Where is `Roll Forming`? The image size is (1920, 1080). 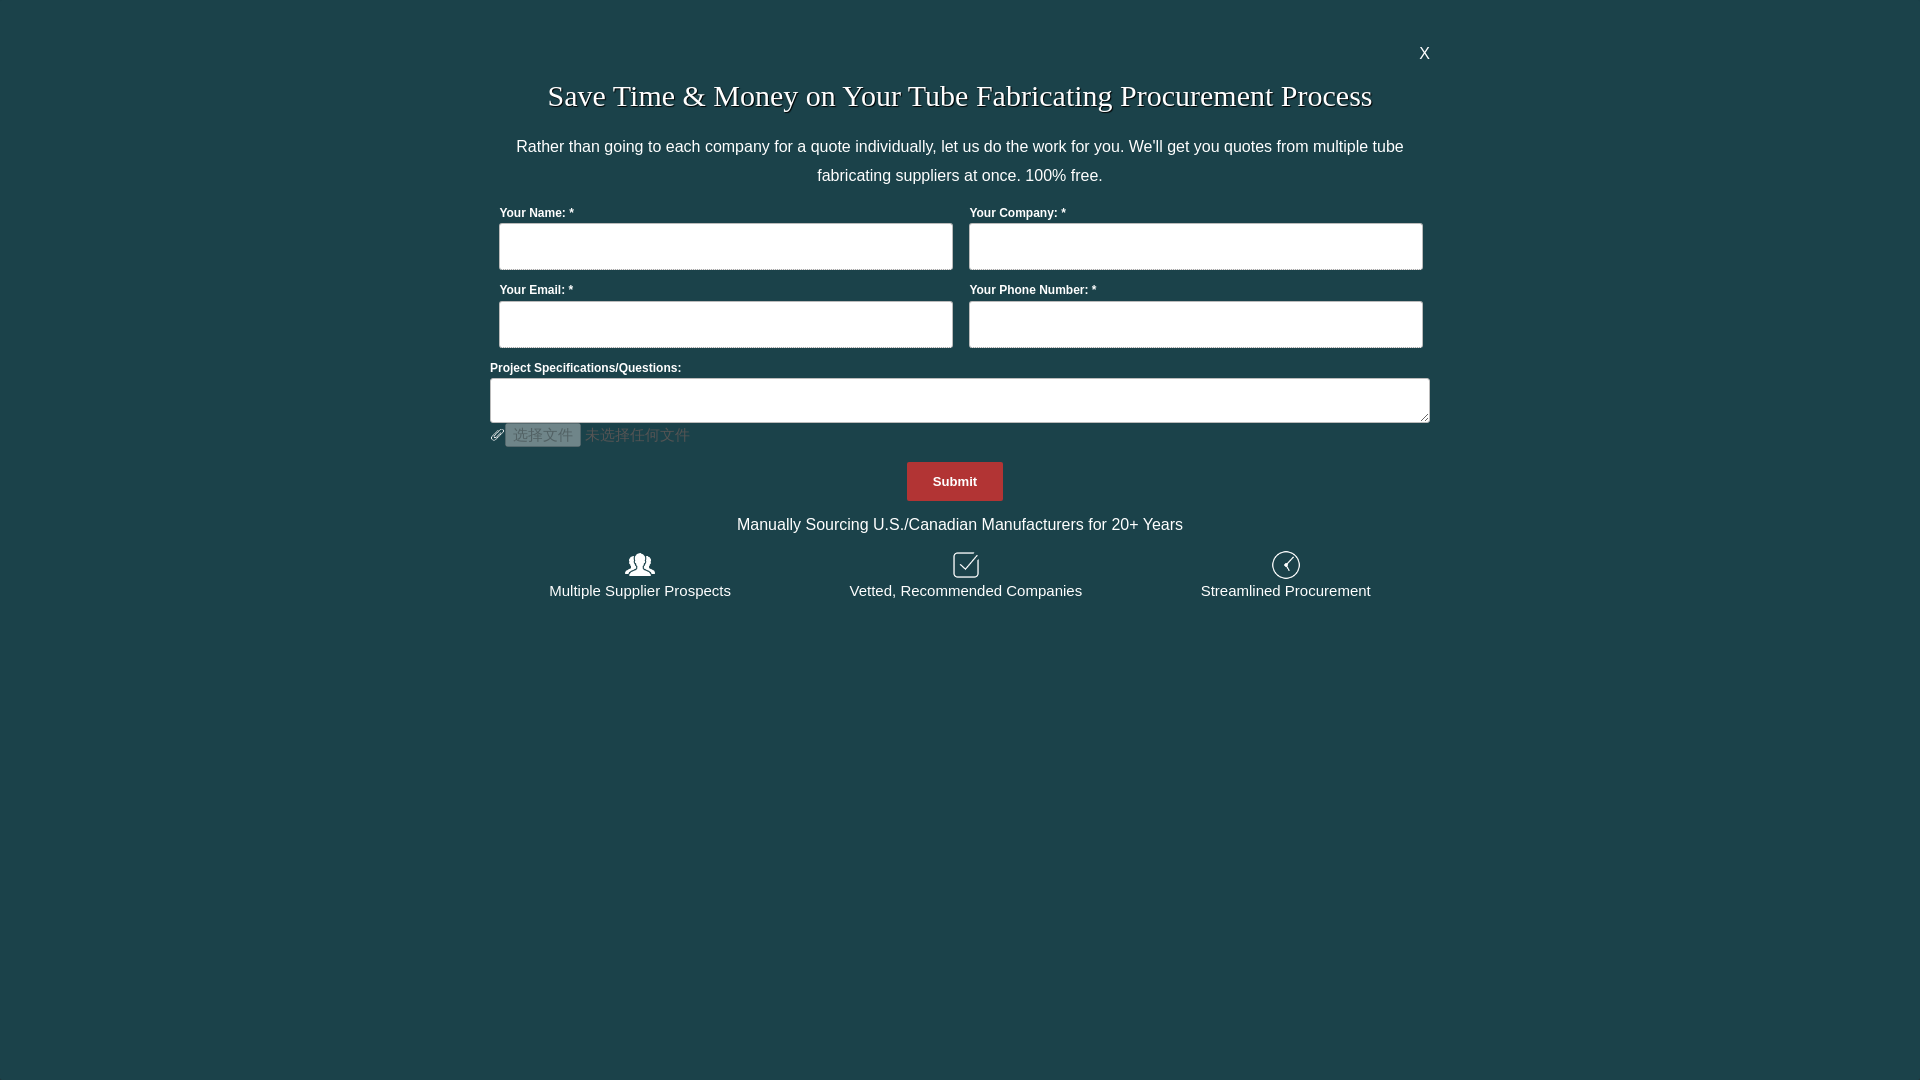 Roll Forming is located at coordinates (184, 775).